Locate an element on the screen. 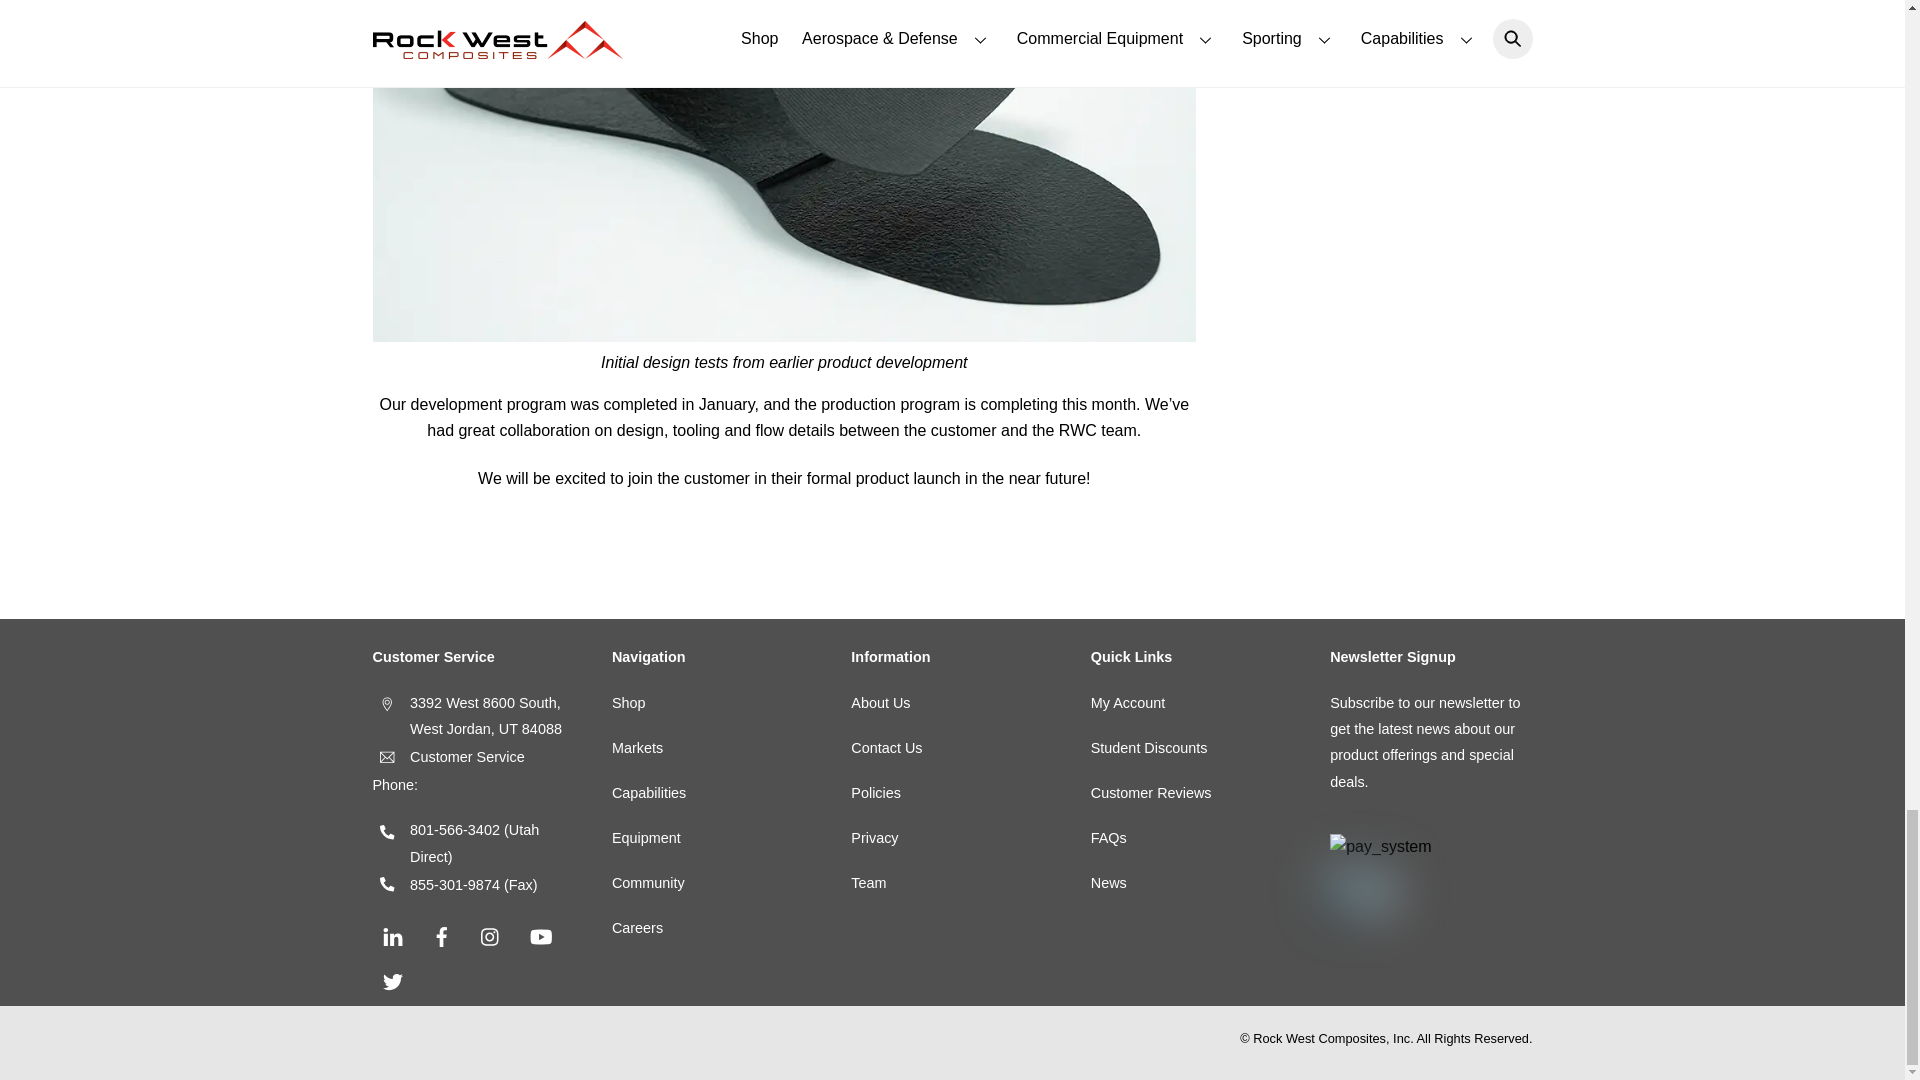 This screenshot has height=1080, width=1920. Capabilities is located at coordinates (648, 793).